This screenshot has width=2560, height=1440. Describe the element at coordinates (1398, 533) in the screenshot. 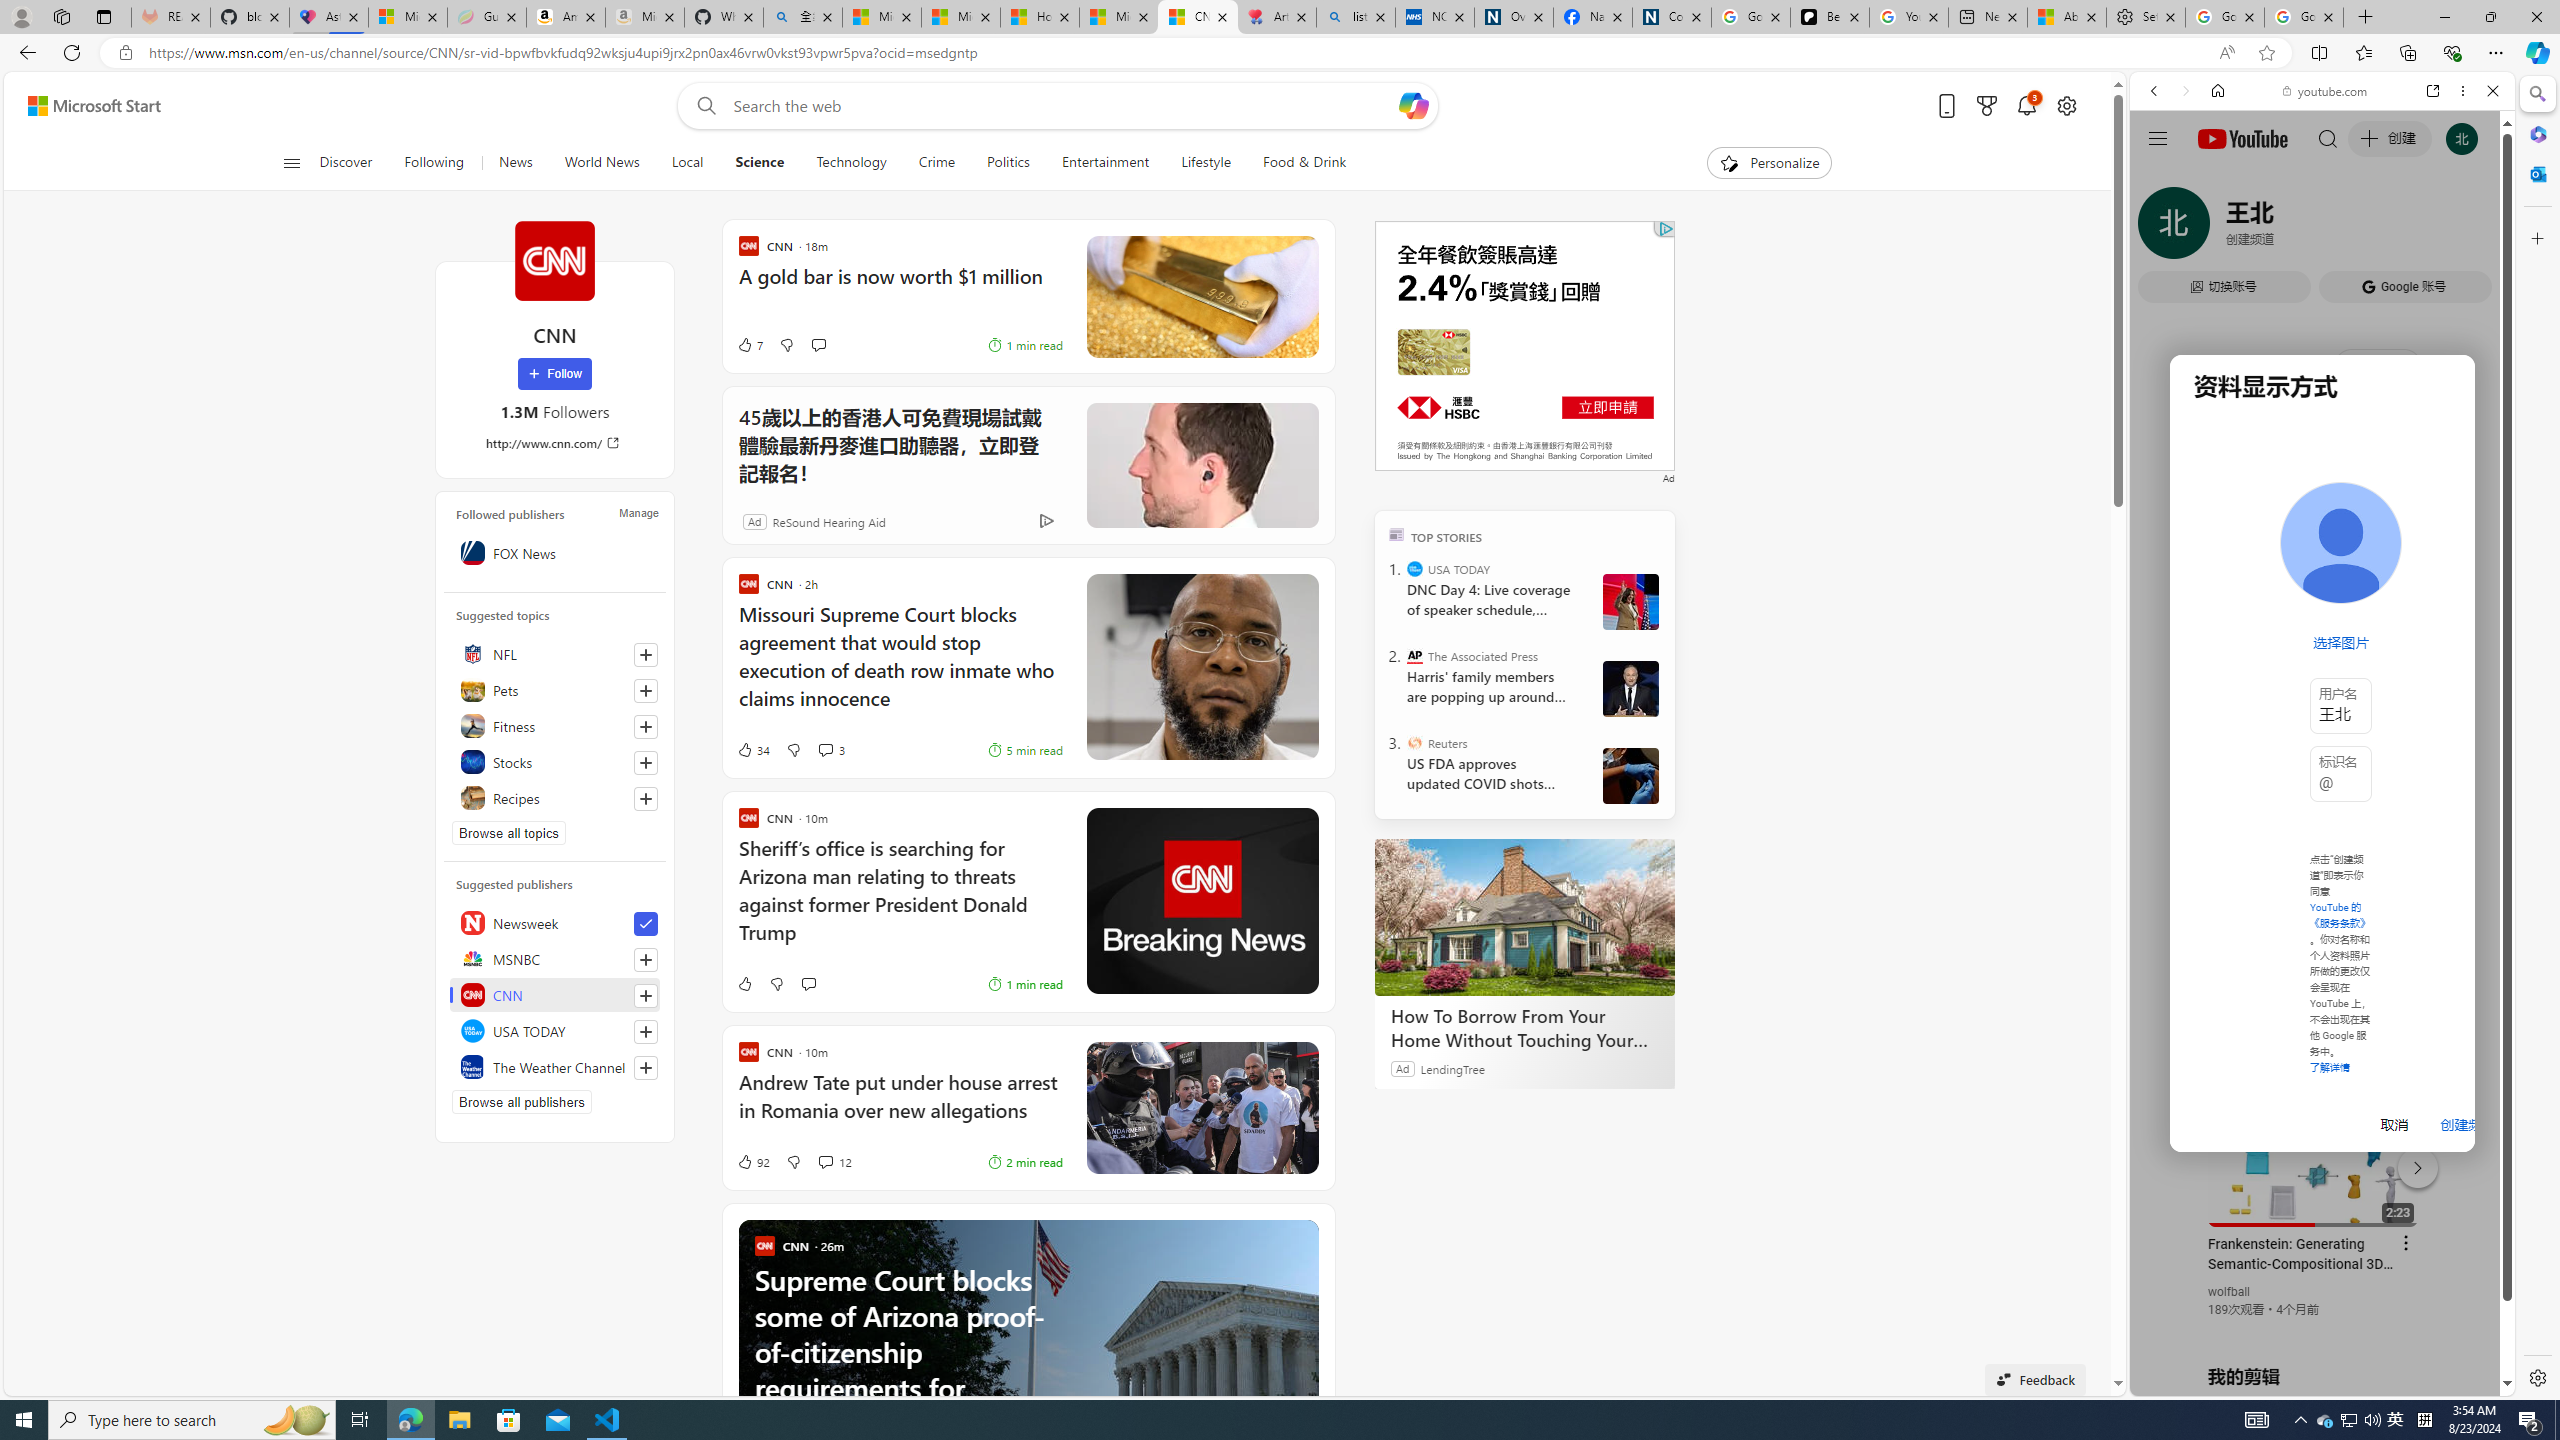

I see `TOP` at that location.